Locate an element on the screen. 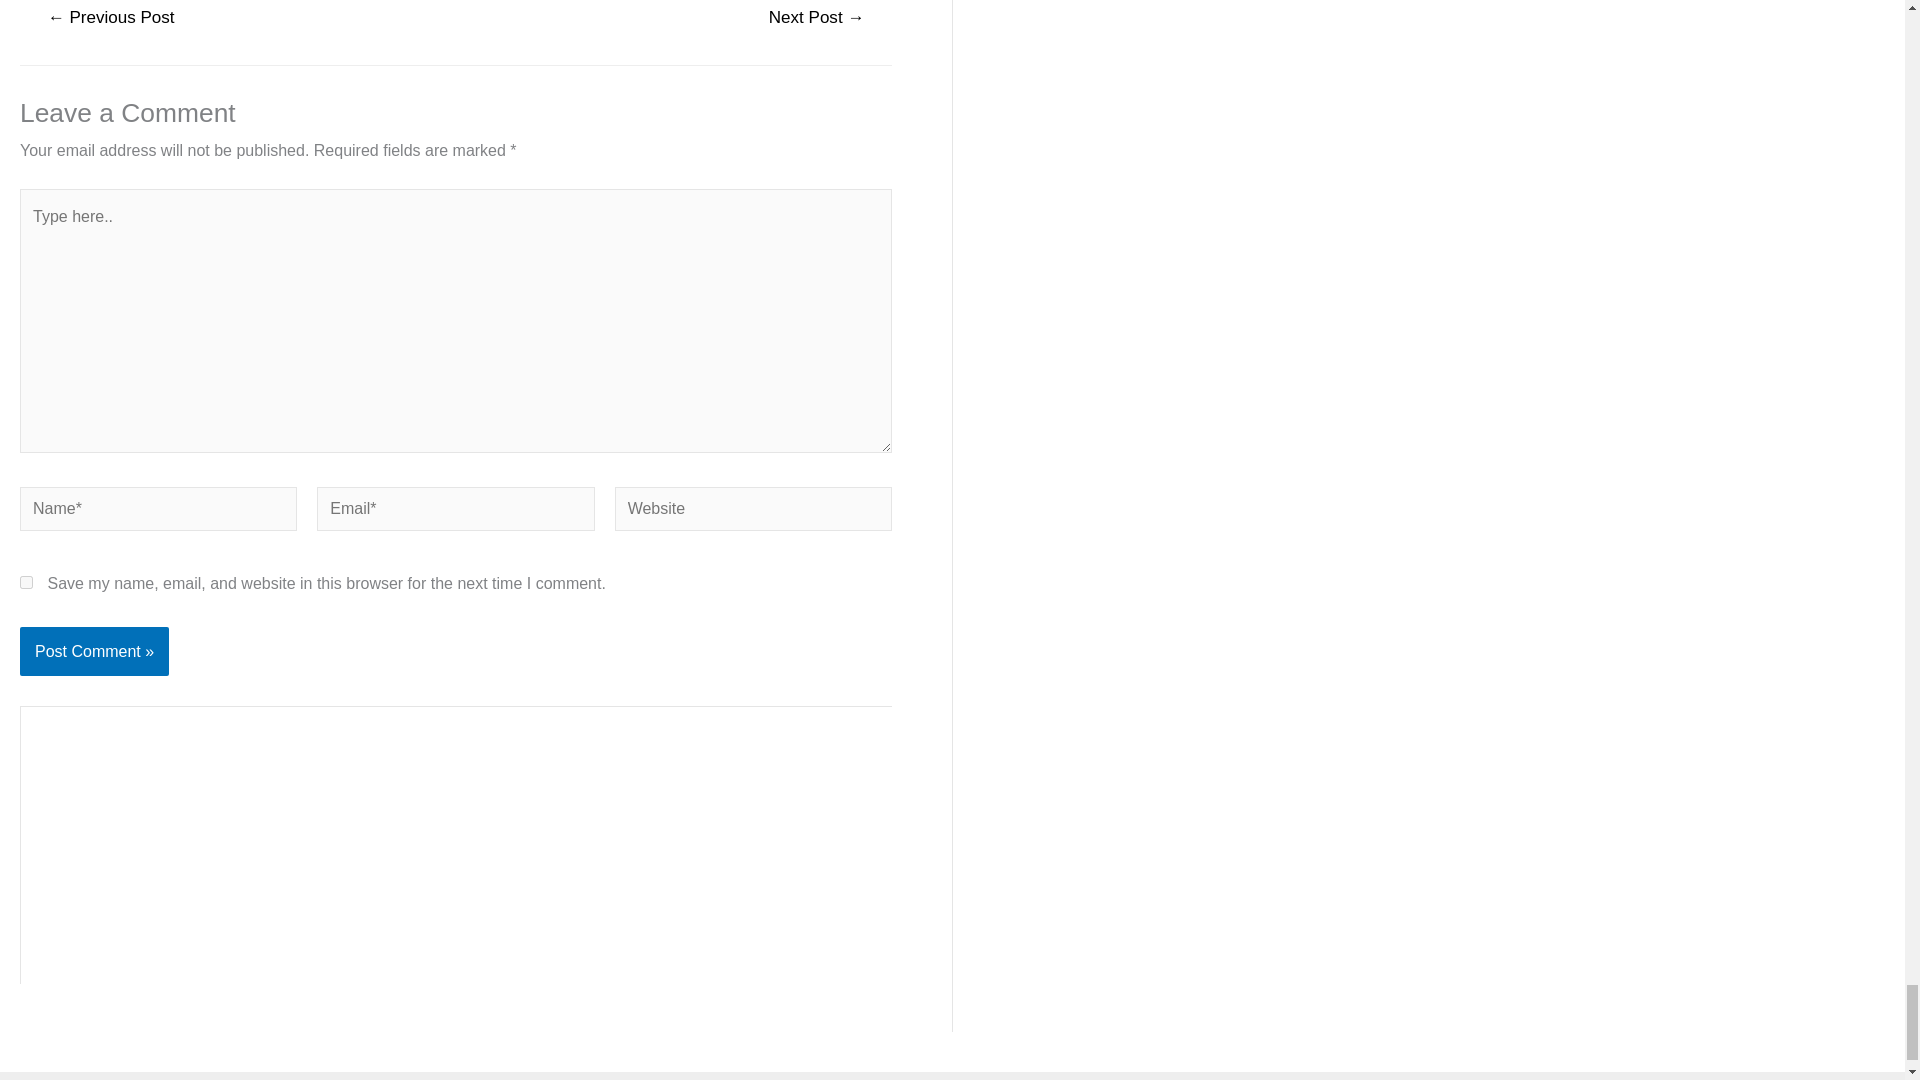 The image size is (1920, 1080). yes is located at coordinates (26, 582).